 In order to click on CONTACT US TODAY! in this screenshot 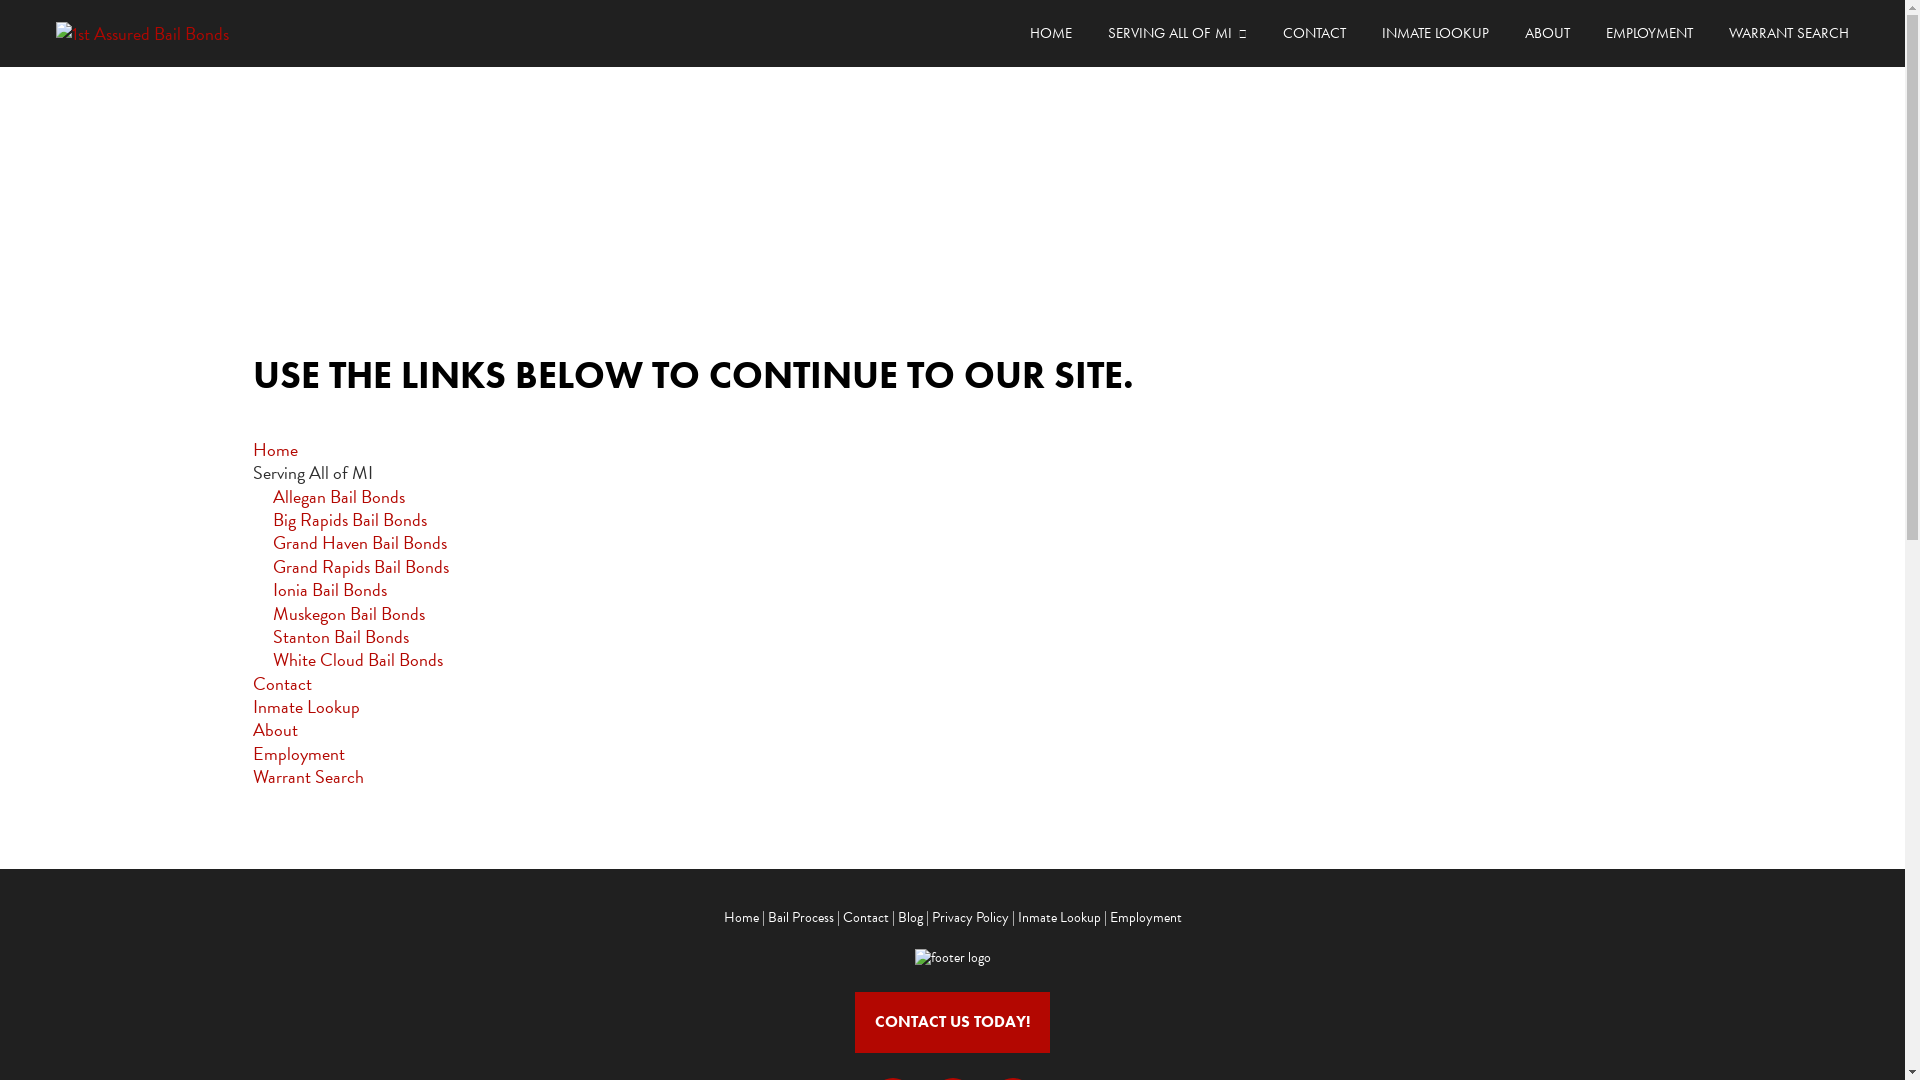, I will do `click(952, 1022)`.